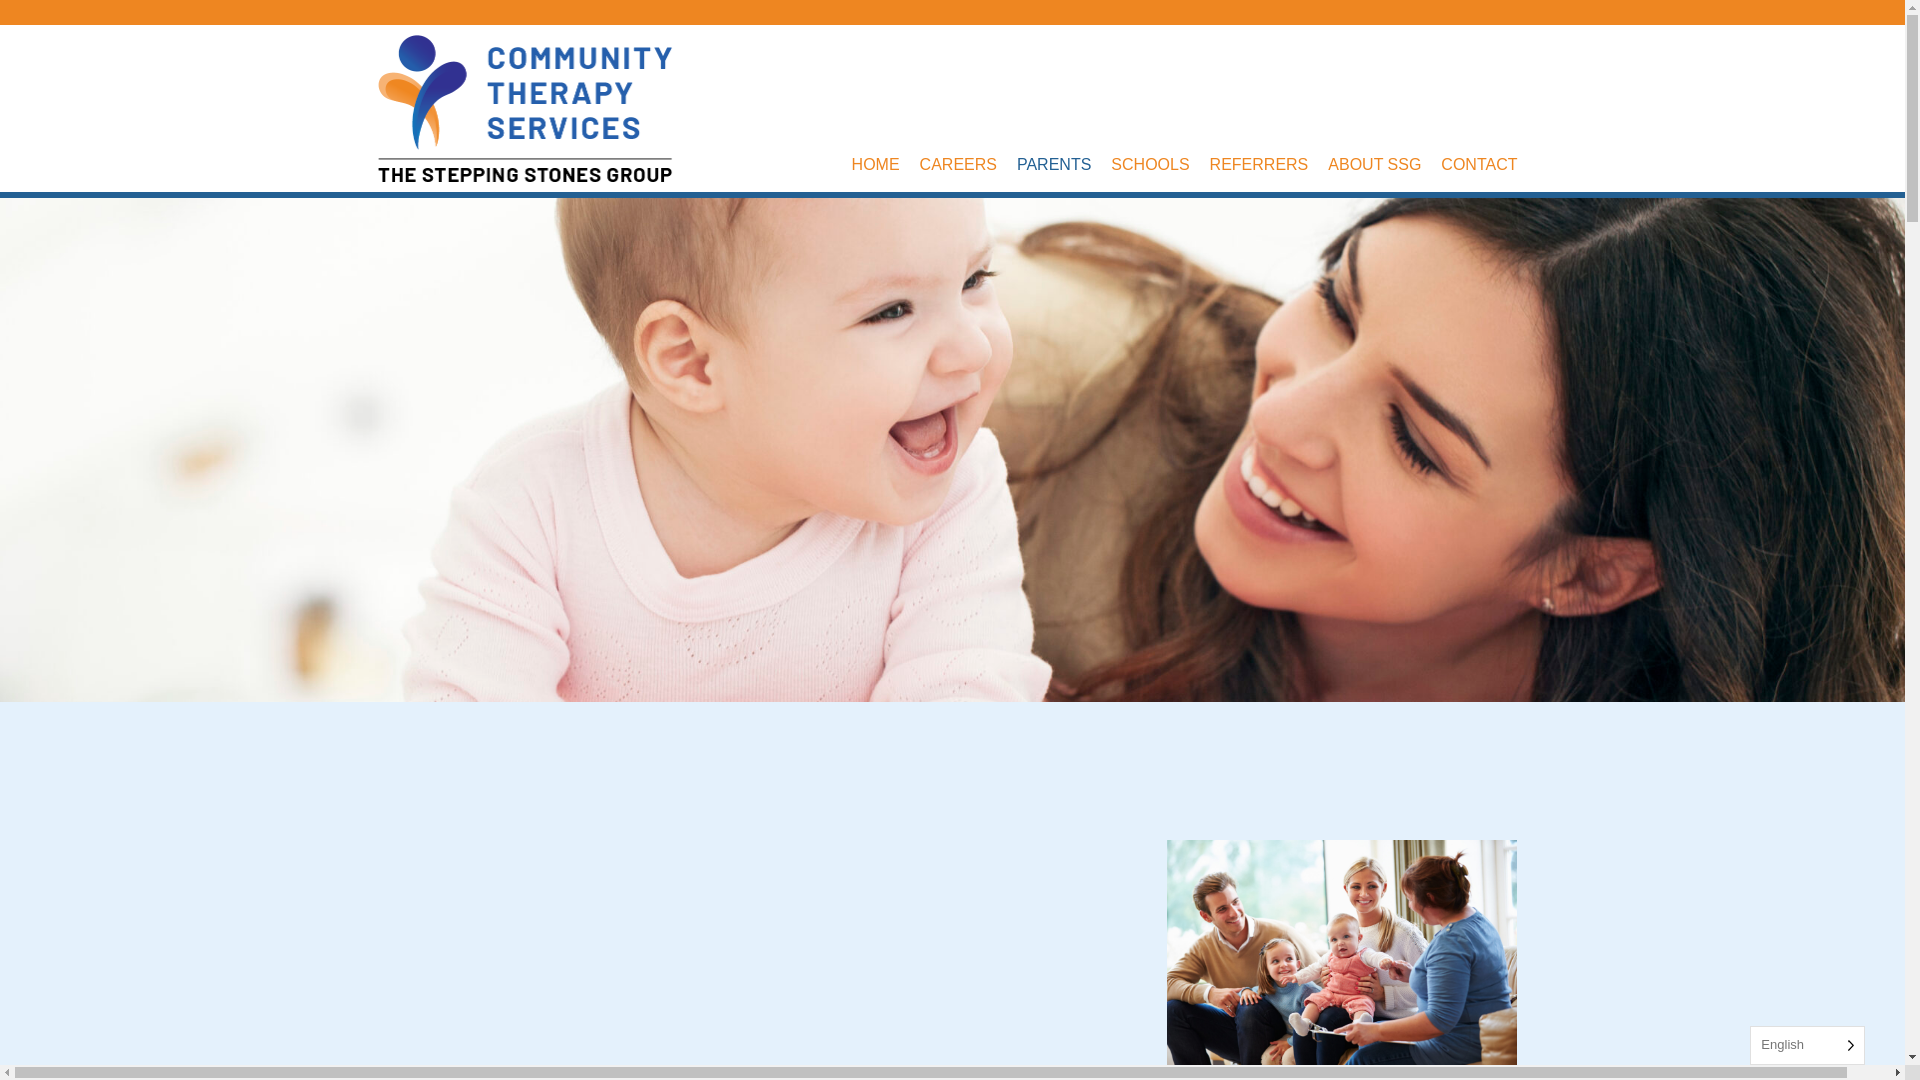 Image resolution: width=1920 pixels, height=1080 pixels. Describe the element at coordinates (1489, 164) in the screenshot. I see `CONTACT` at that location.